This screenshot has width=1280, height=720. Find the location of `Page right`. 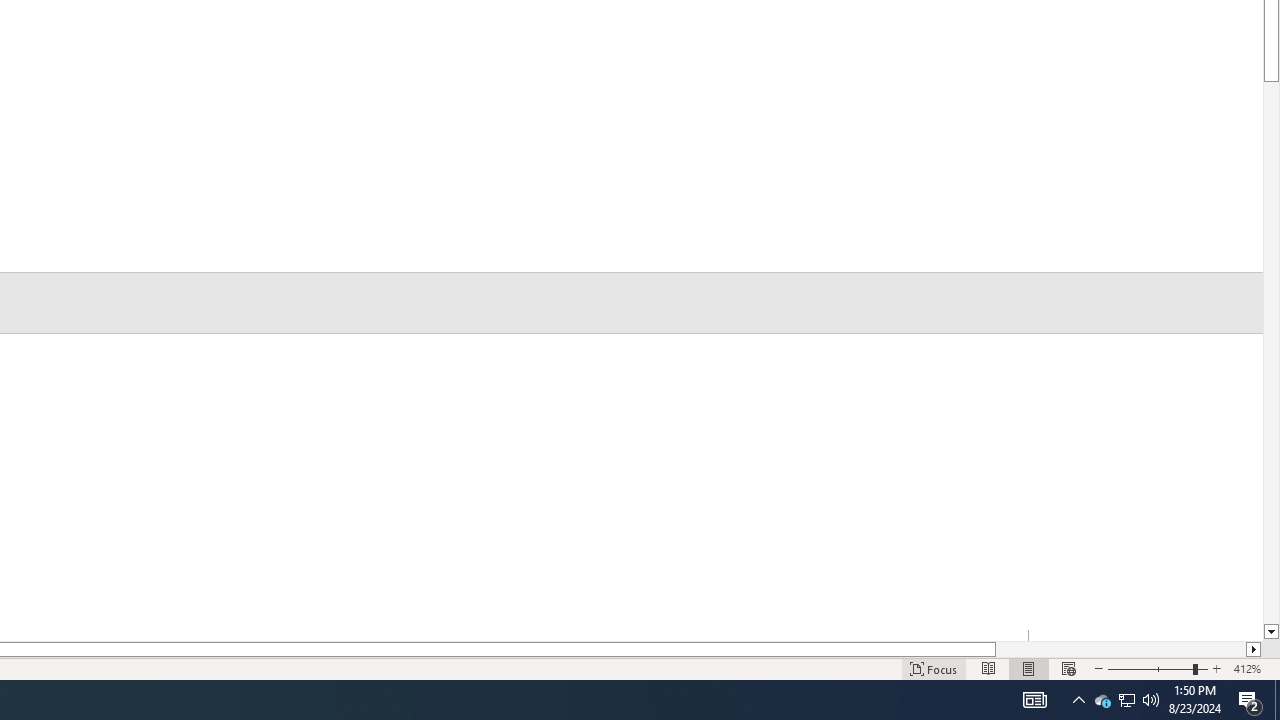

Page right is located at coordinates (1120, 649).